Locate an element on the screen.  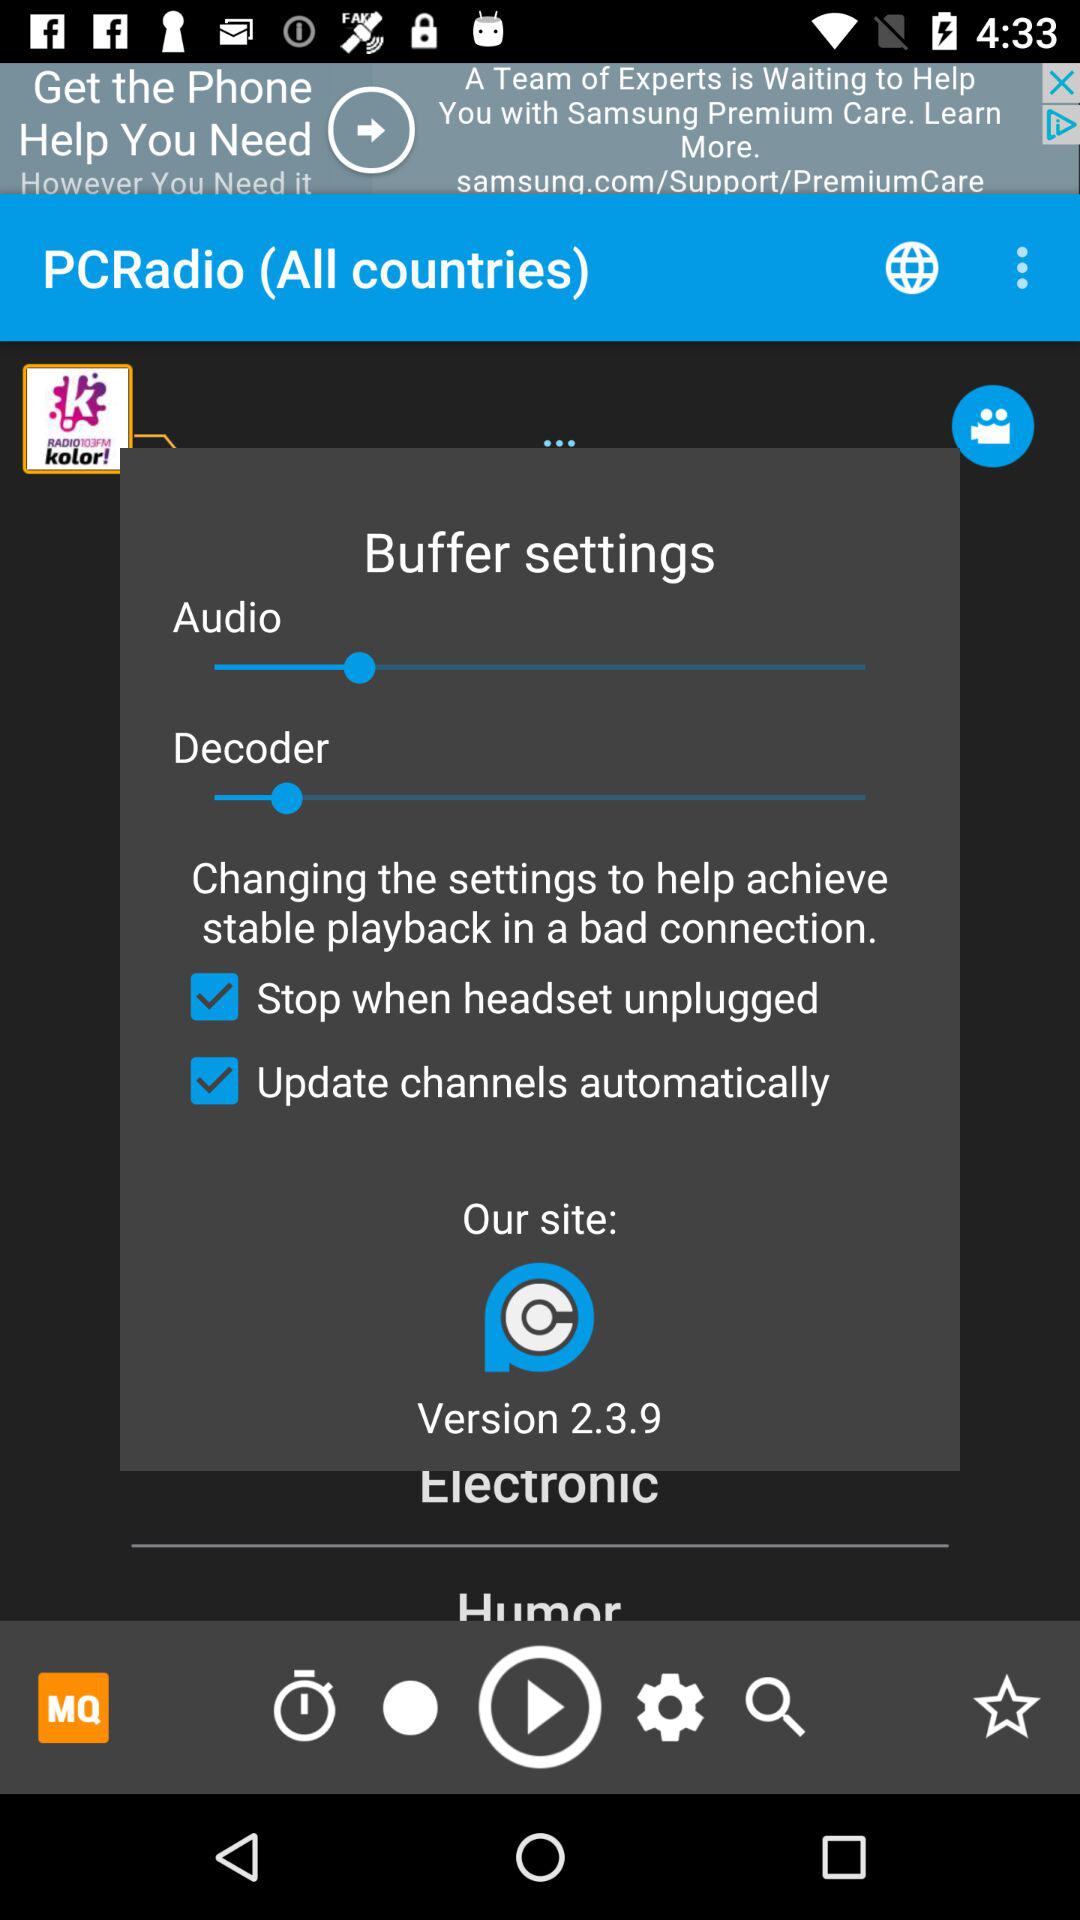
scroll until update channels automatically item is located at coordinates (501, 1080).